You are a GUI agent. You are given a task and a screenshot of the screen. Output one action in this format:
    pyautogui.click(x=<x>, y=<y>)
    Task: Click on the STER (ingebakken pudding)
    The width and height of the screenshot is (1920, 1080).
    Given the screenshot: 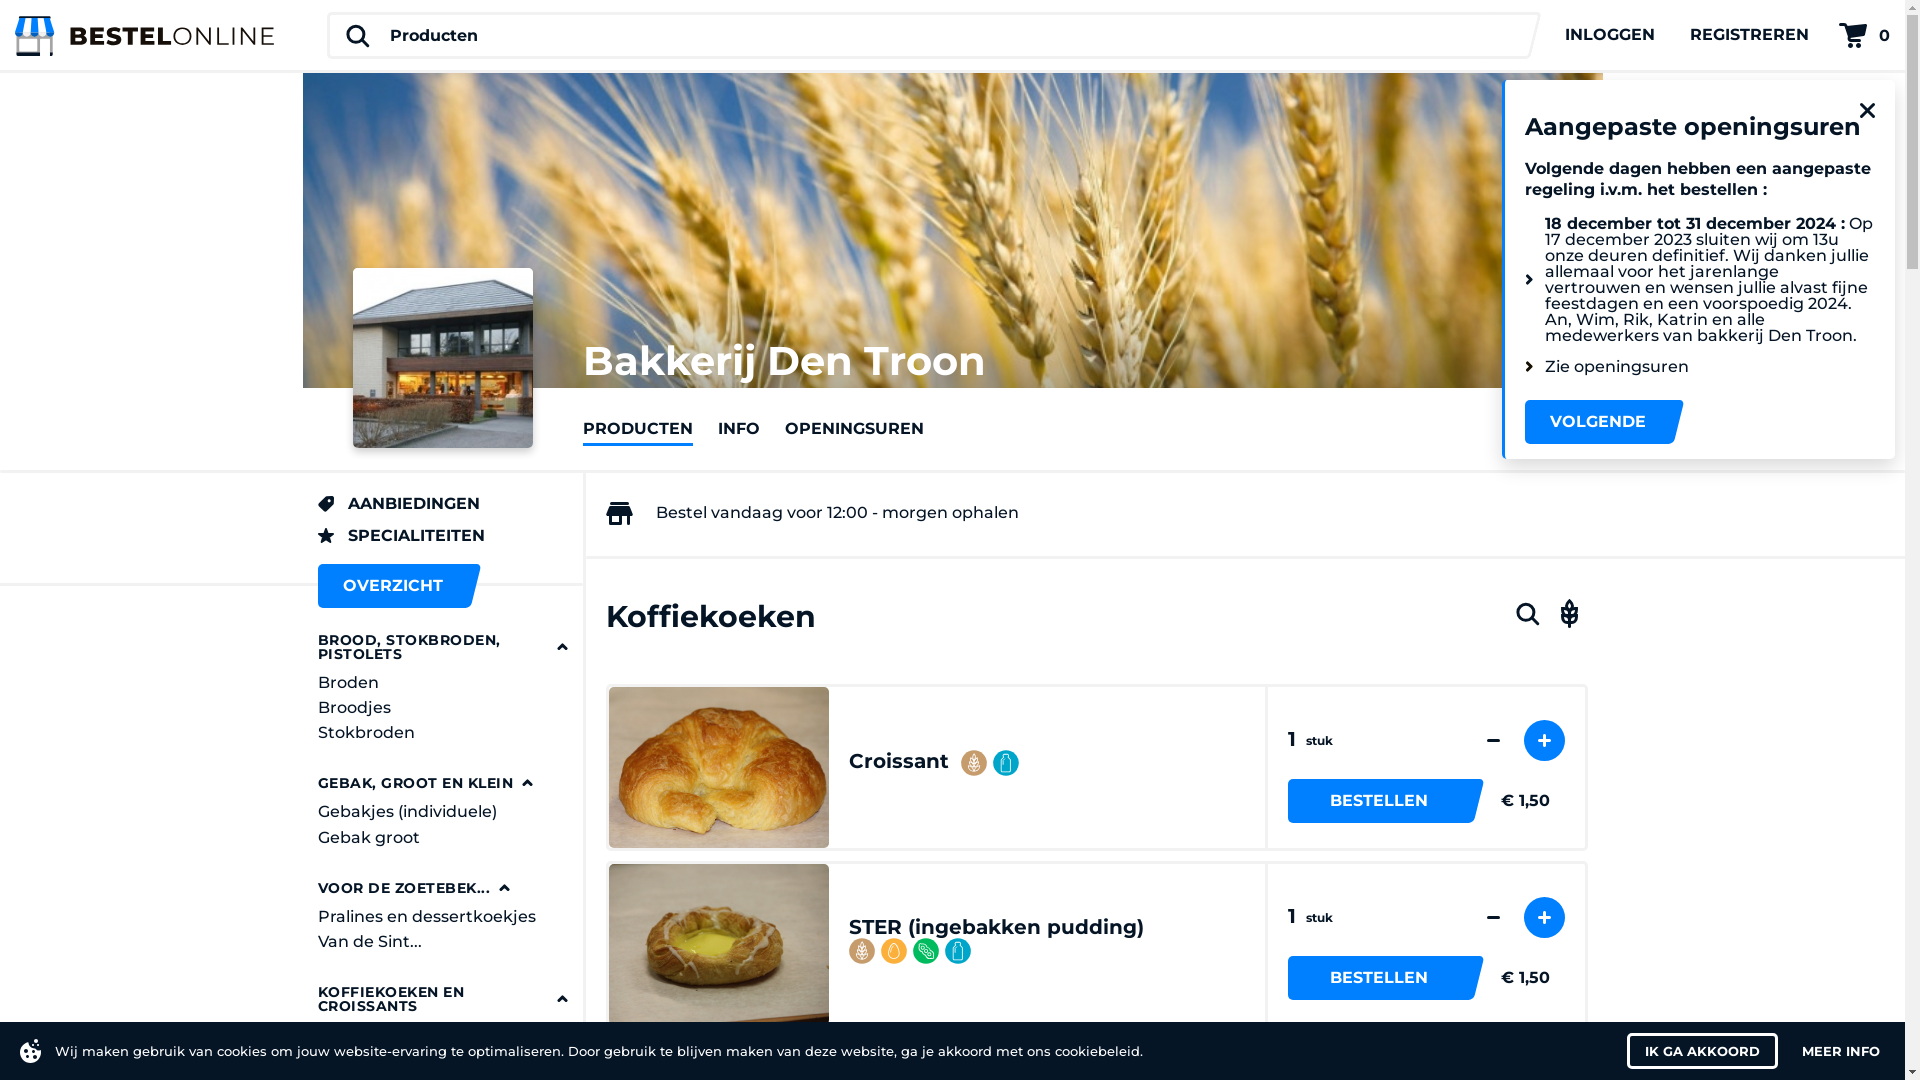 What is the action you would take?
    pyautogui.click(x=996, y=926)
    